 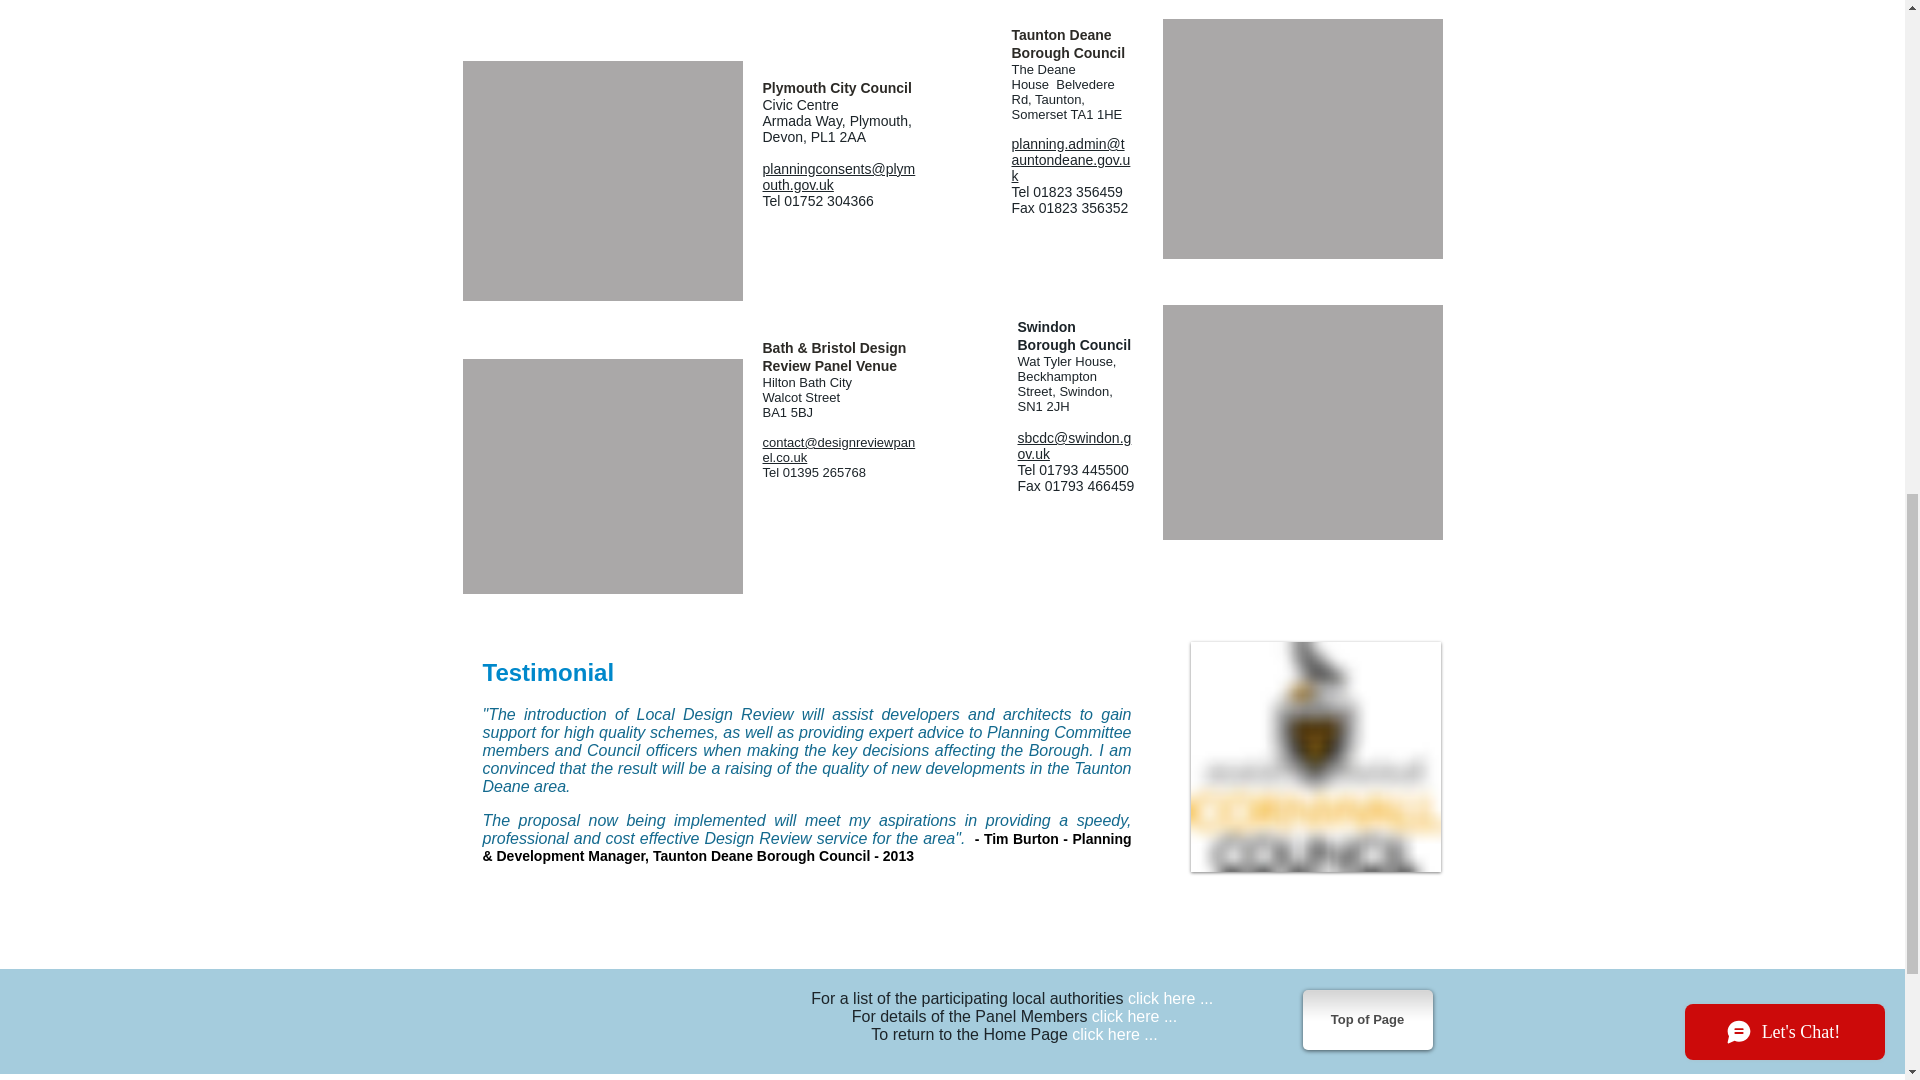 I want to click on Google Maps, so click(x=602, y=476).